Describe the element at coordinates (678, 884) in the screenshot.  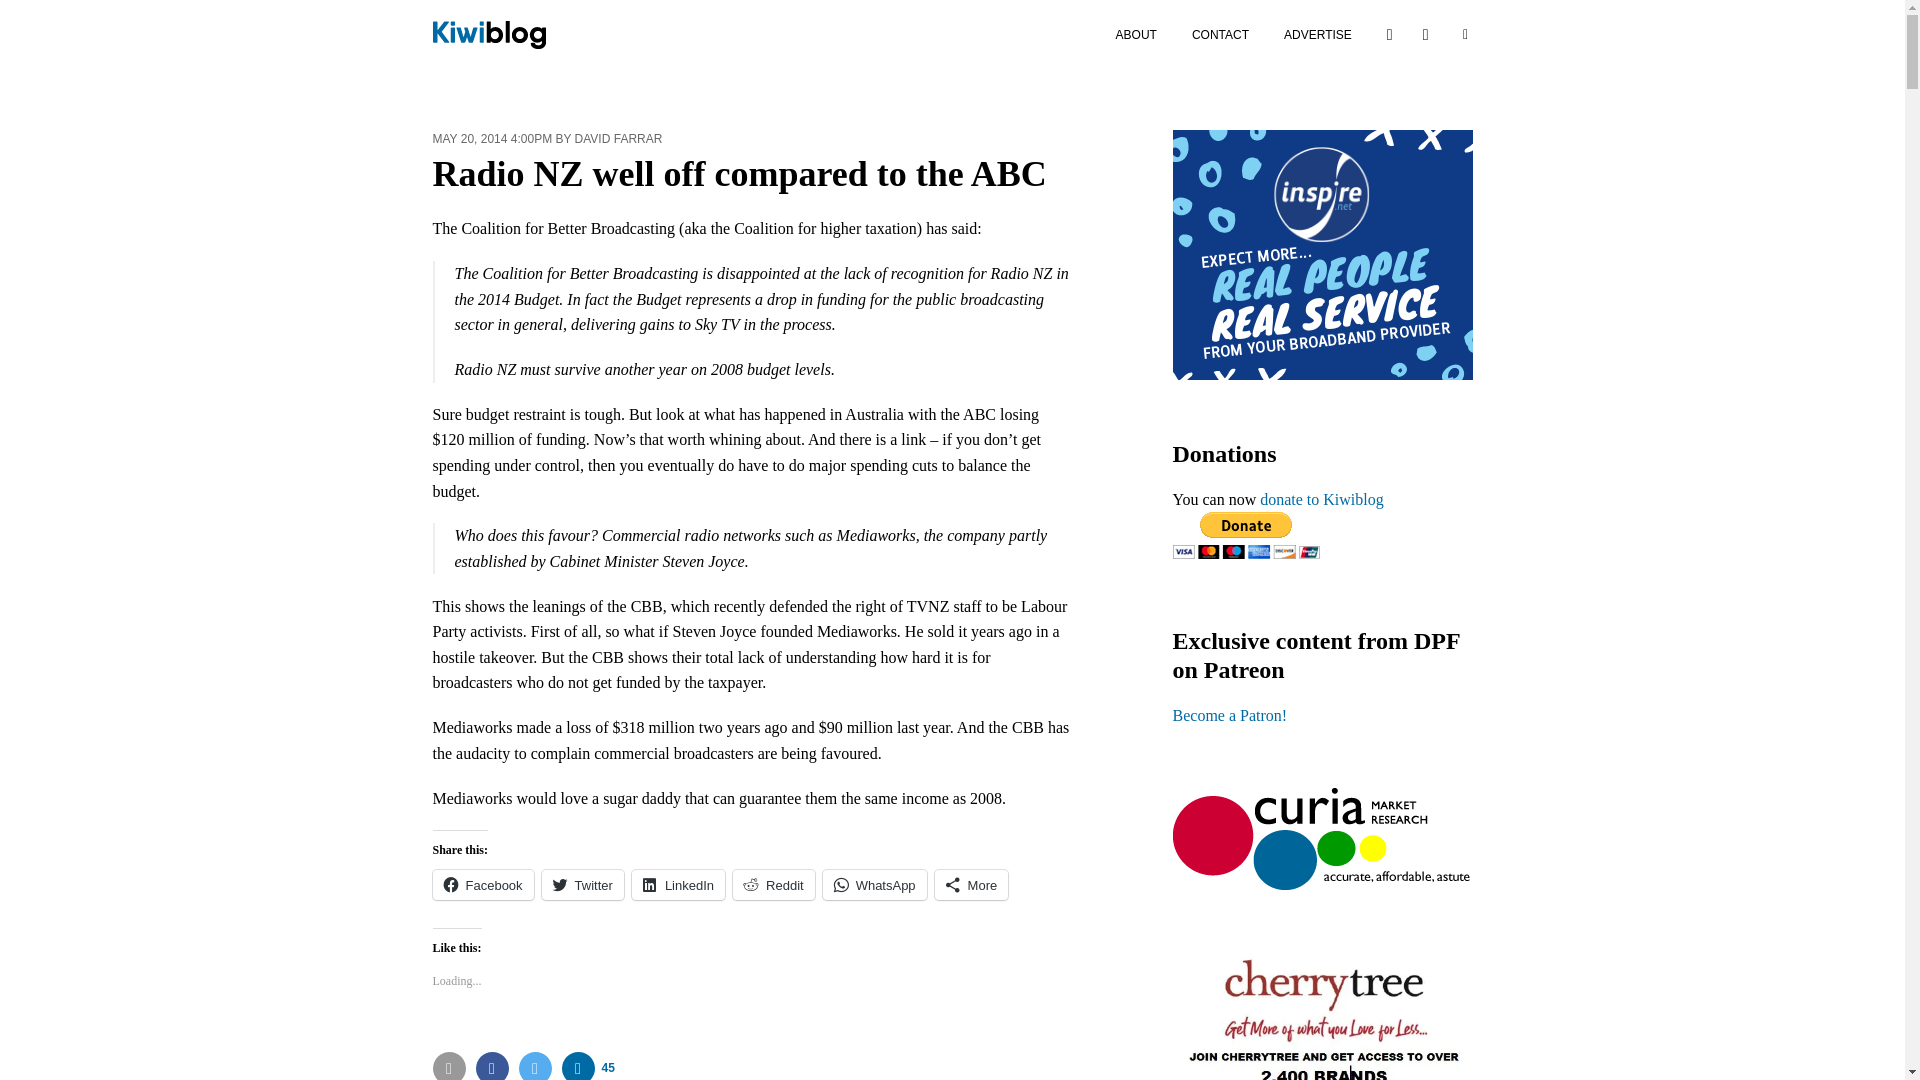
I see `Click to share on LinkedIn` at that location.